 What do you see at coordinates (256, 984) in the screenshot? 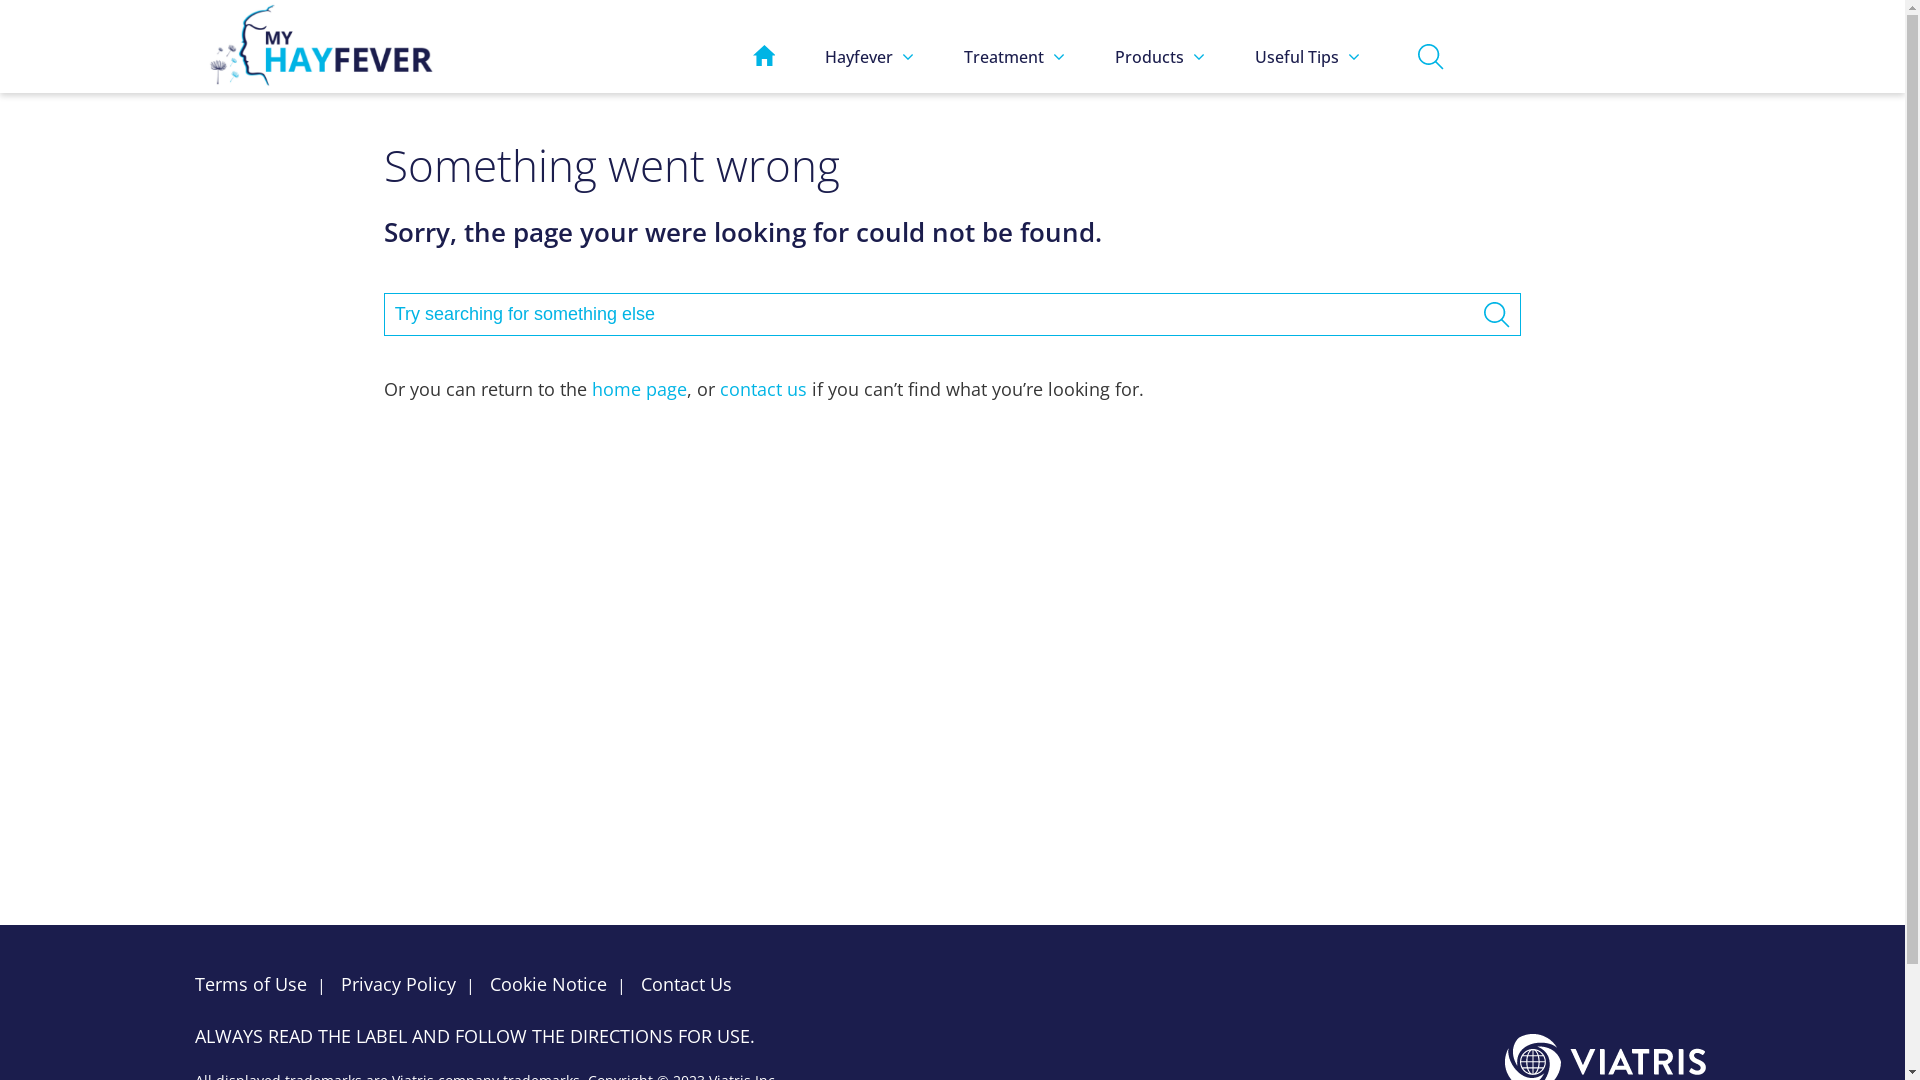
I see `Terms of Use` at bounding box center [256, 984].